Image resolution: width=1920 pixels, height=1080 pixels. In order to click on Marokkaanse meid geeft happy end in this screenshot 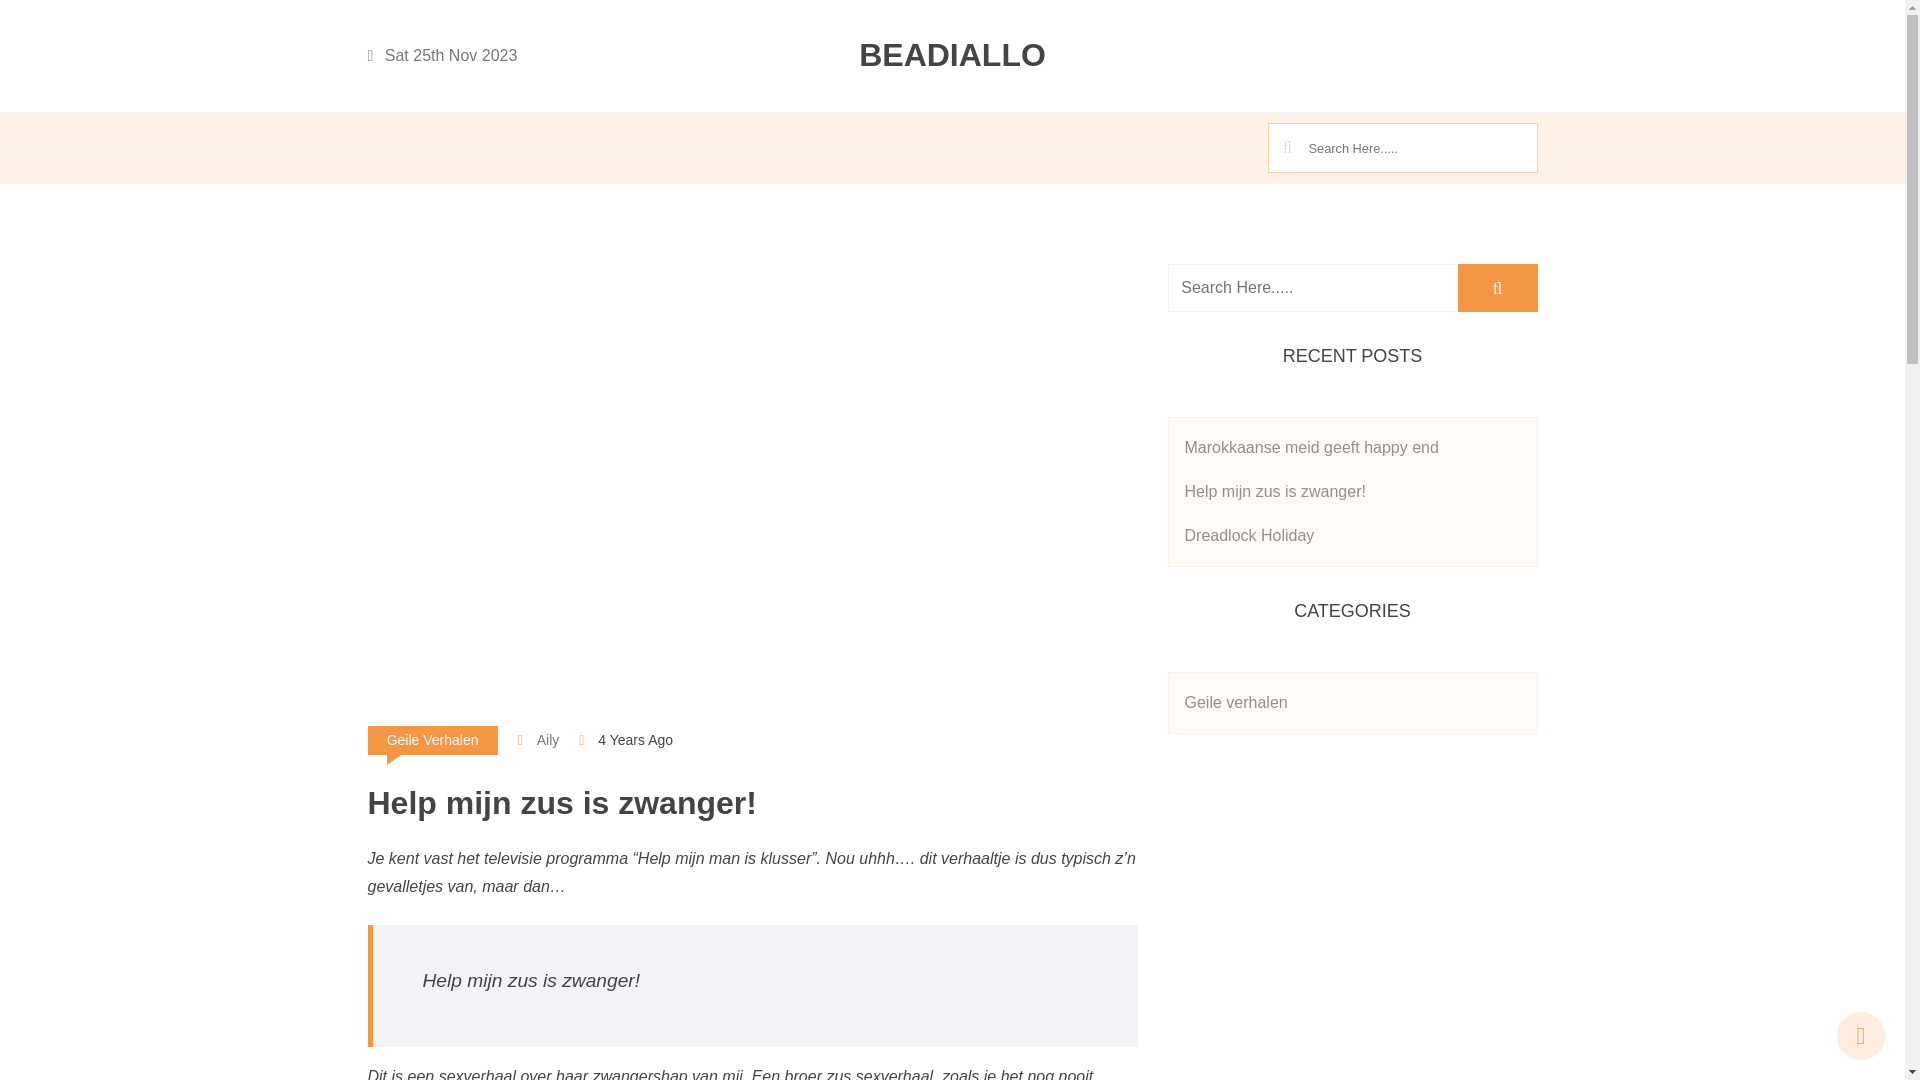, I will do `click(1311, 448)`.